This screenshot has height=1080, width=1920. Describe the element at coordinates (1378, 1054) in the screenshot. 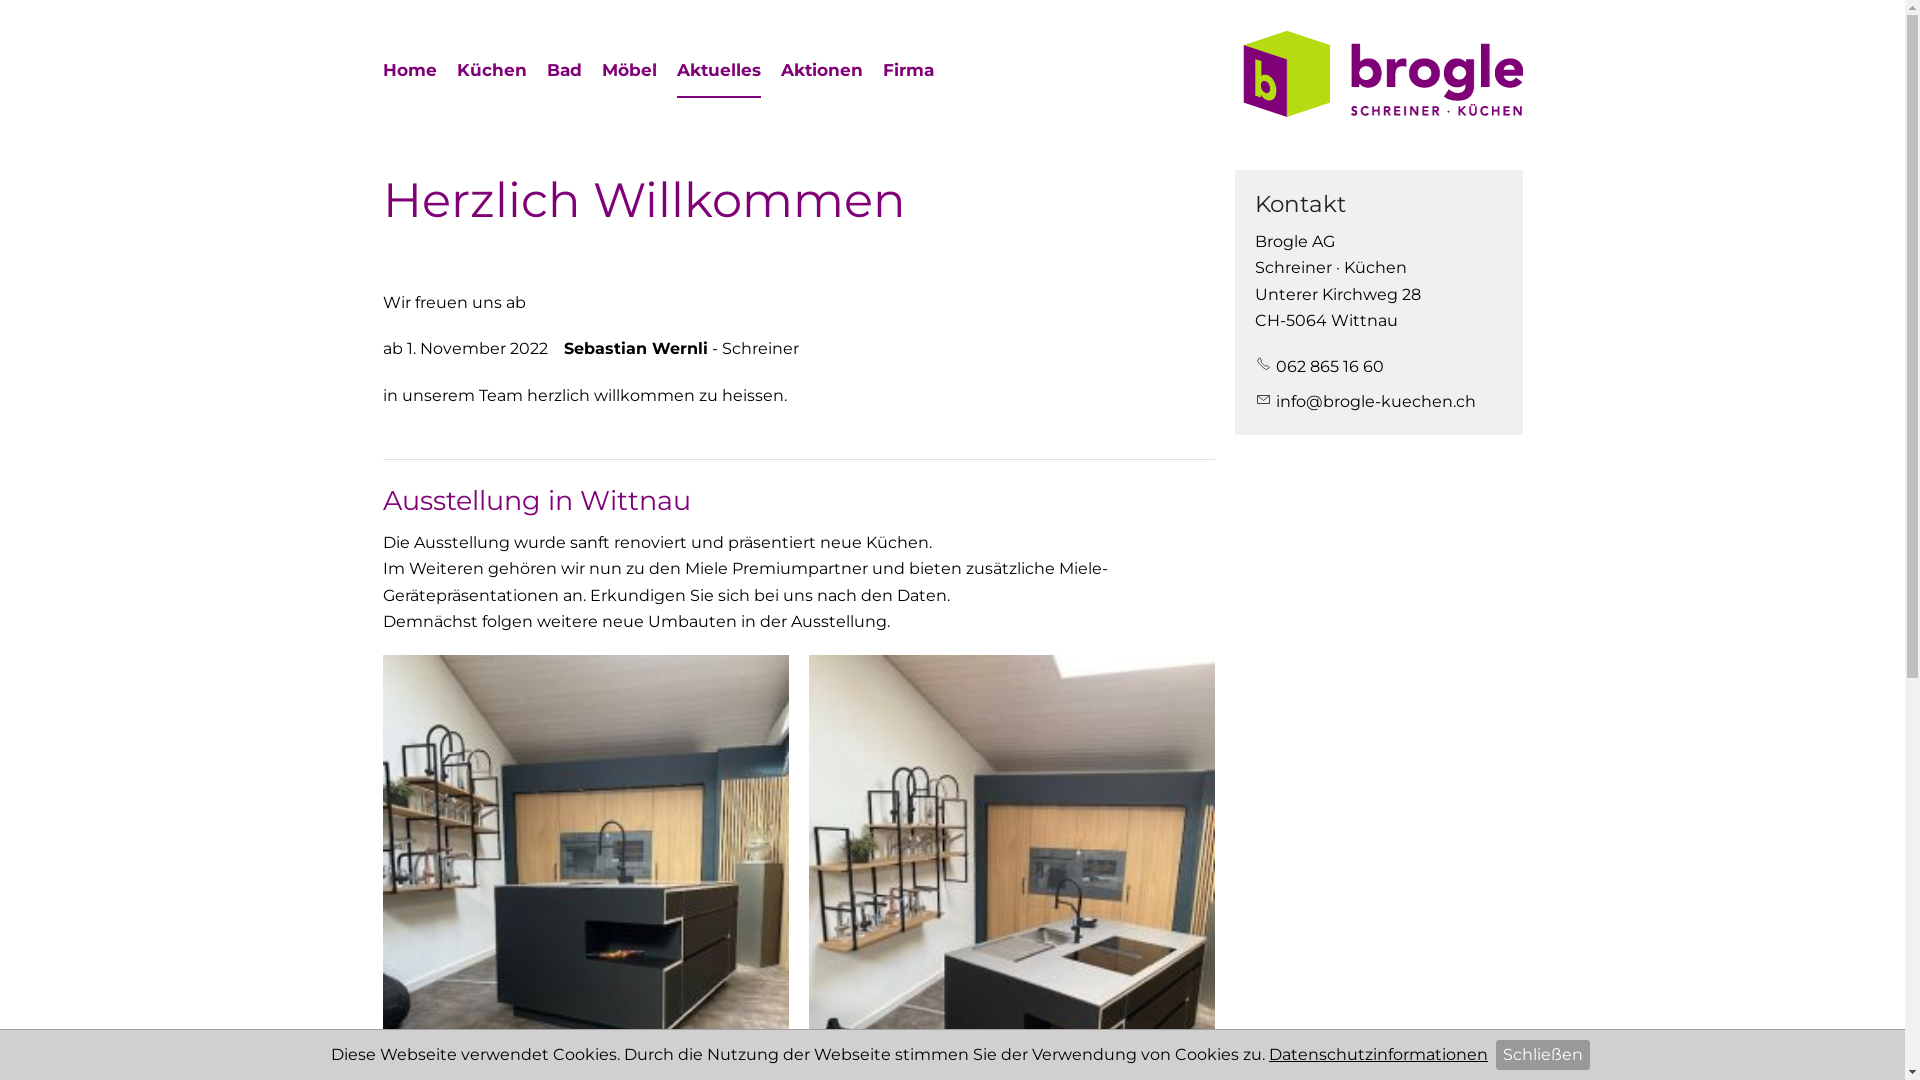

I see `Datenschutzinformationen` at that location.